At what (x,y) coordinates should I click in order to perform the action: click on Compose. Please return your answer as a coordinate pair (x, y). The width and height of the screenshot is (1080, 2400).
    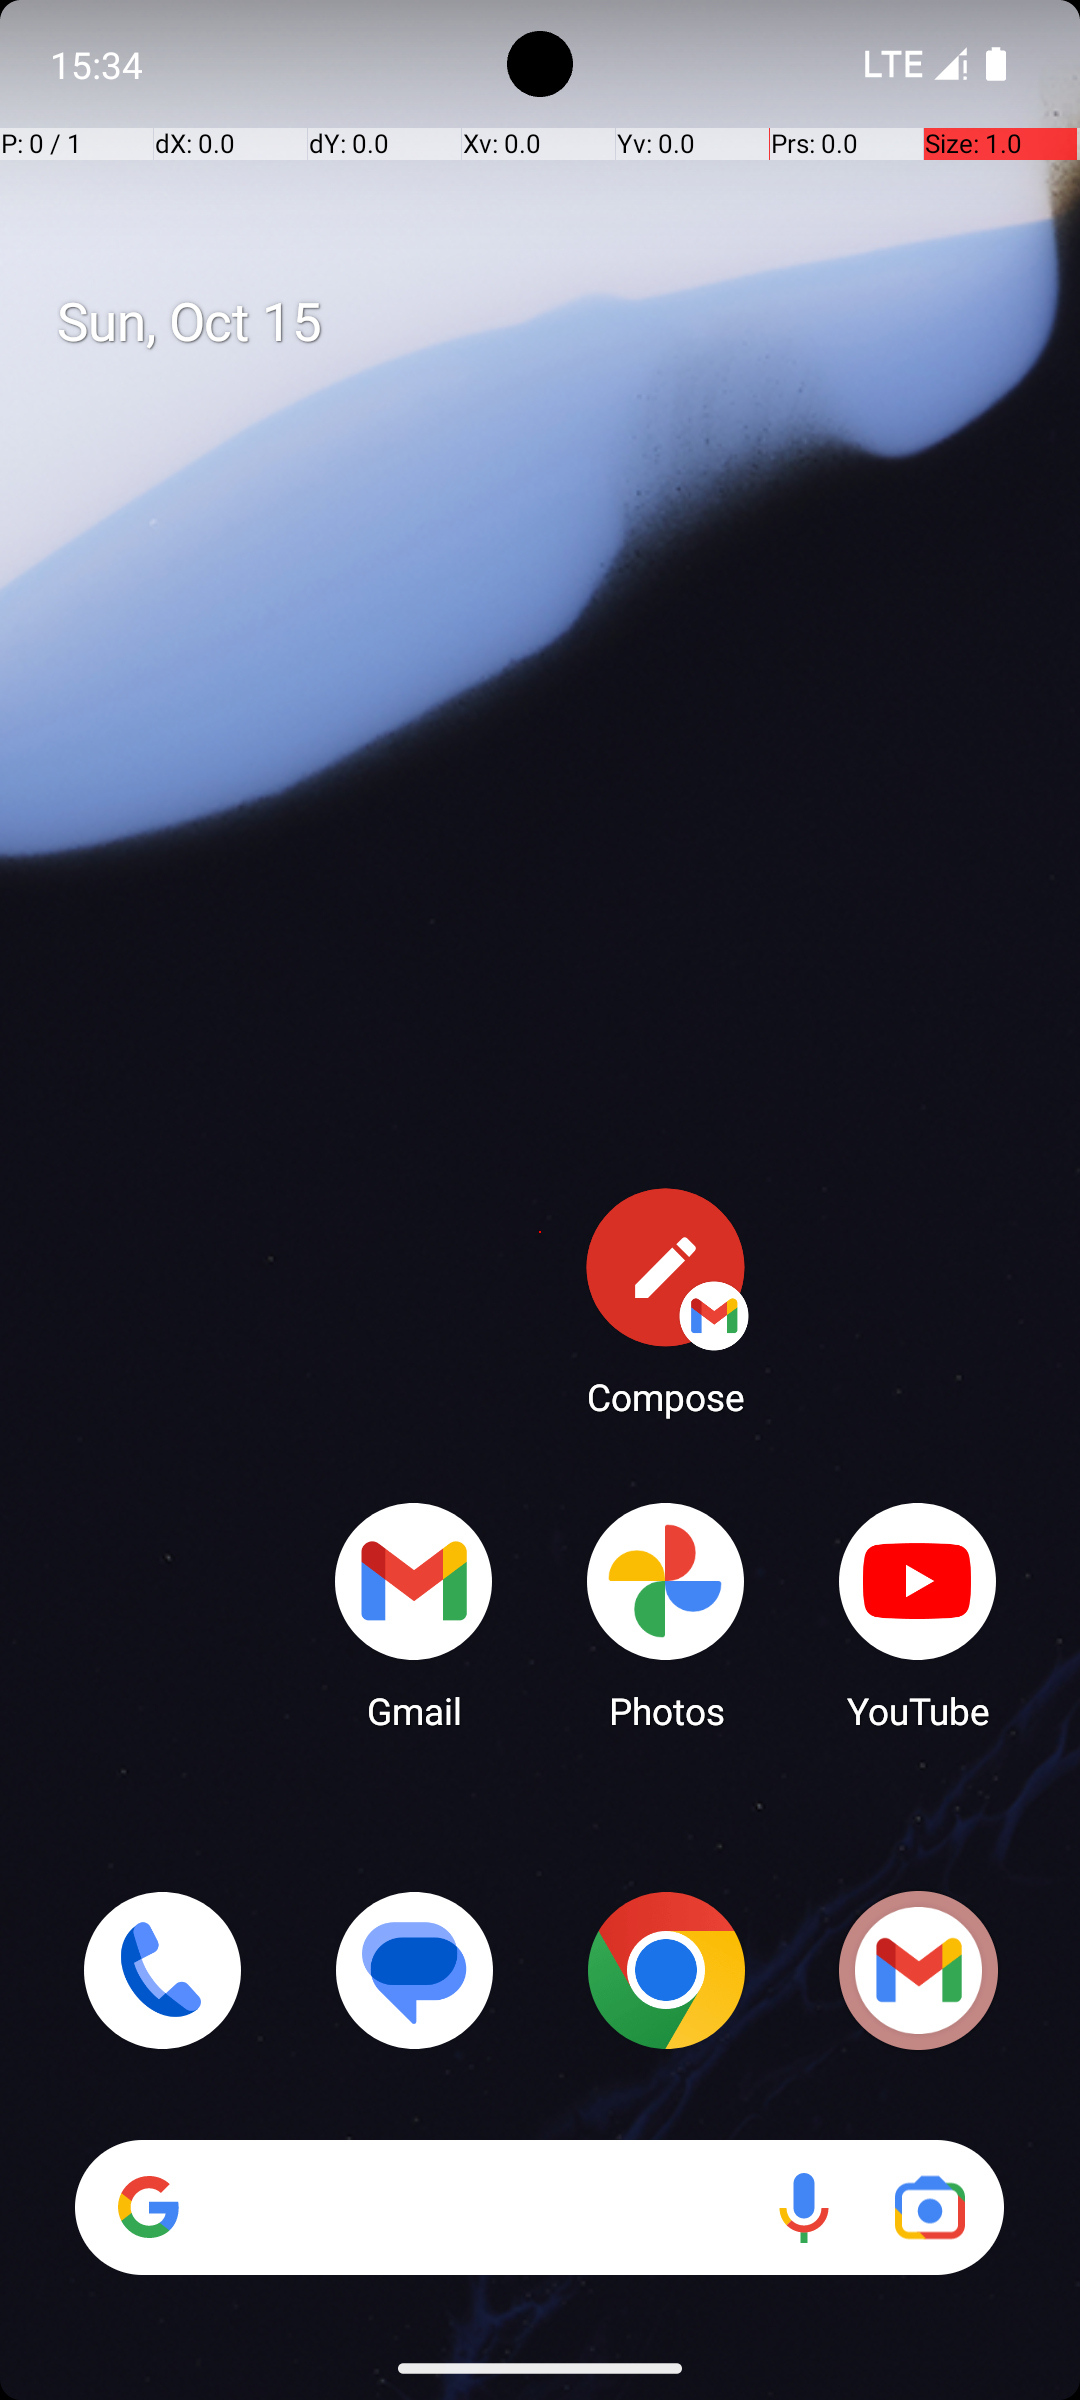
    Looking at the image, I should click on (666, 1301).